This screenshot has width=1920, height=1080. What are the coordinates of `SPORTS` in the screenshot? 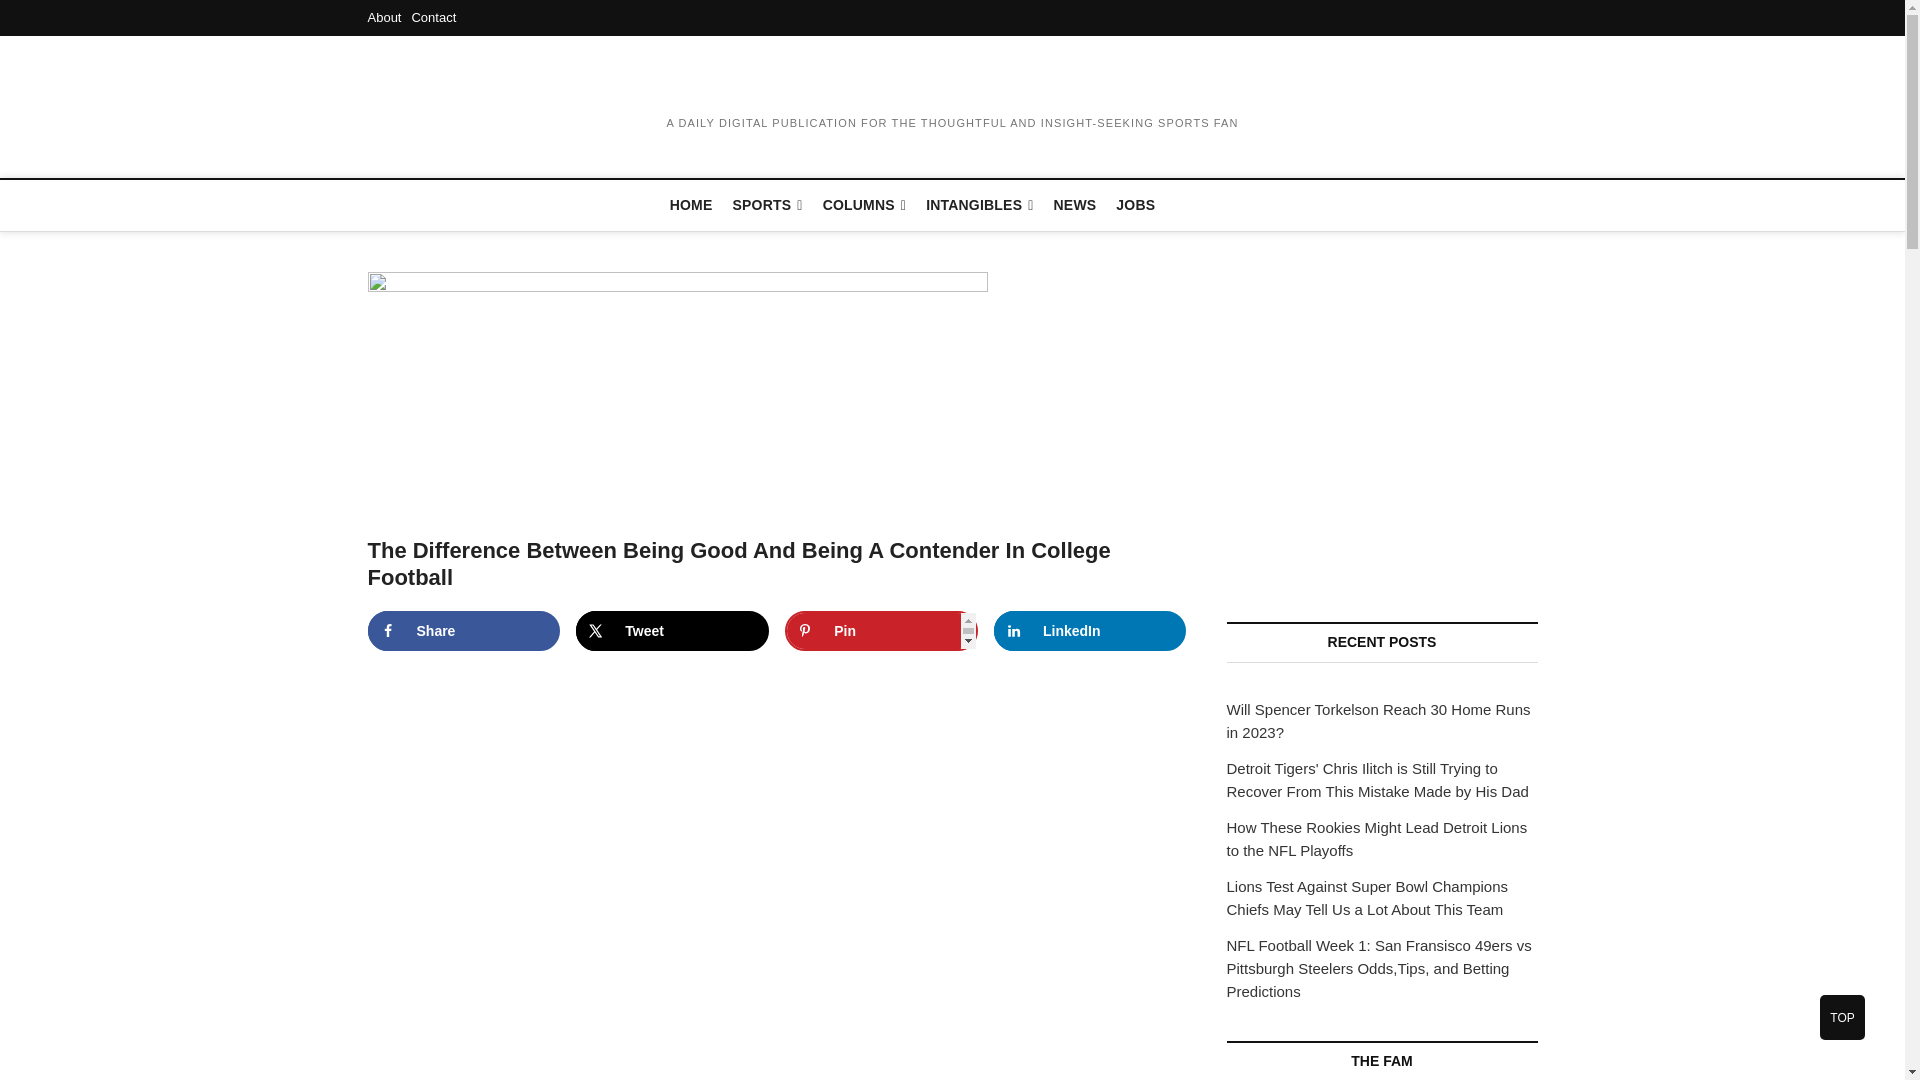 It's located at (768, 206).